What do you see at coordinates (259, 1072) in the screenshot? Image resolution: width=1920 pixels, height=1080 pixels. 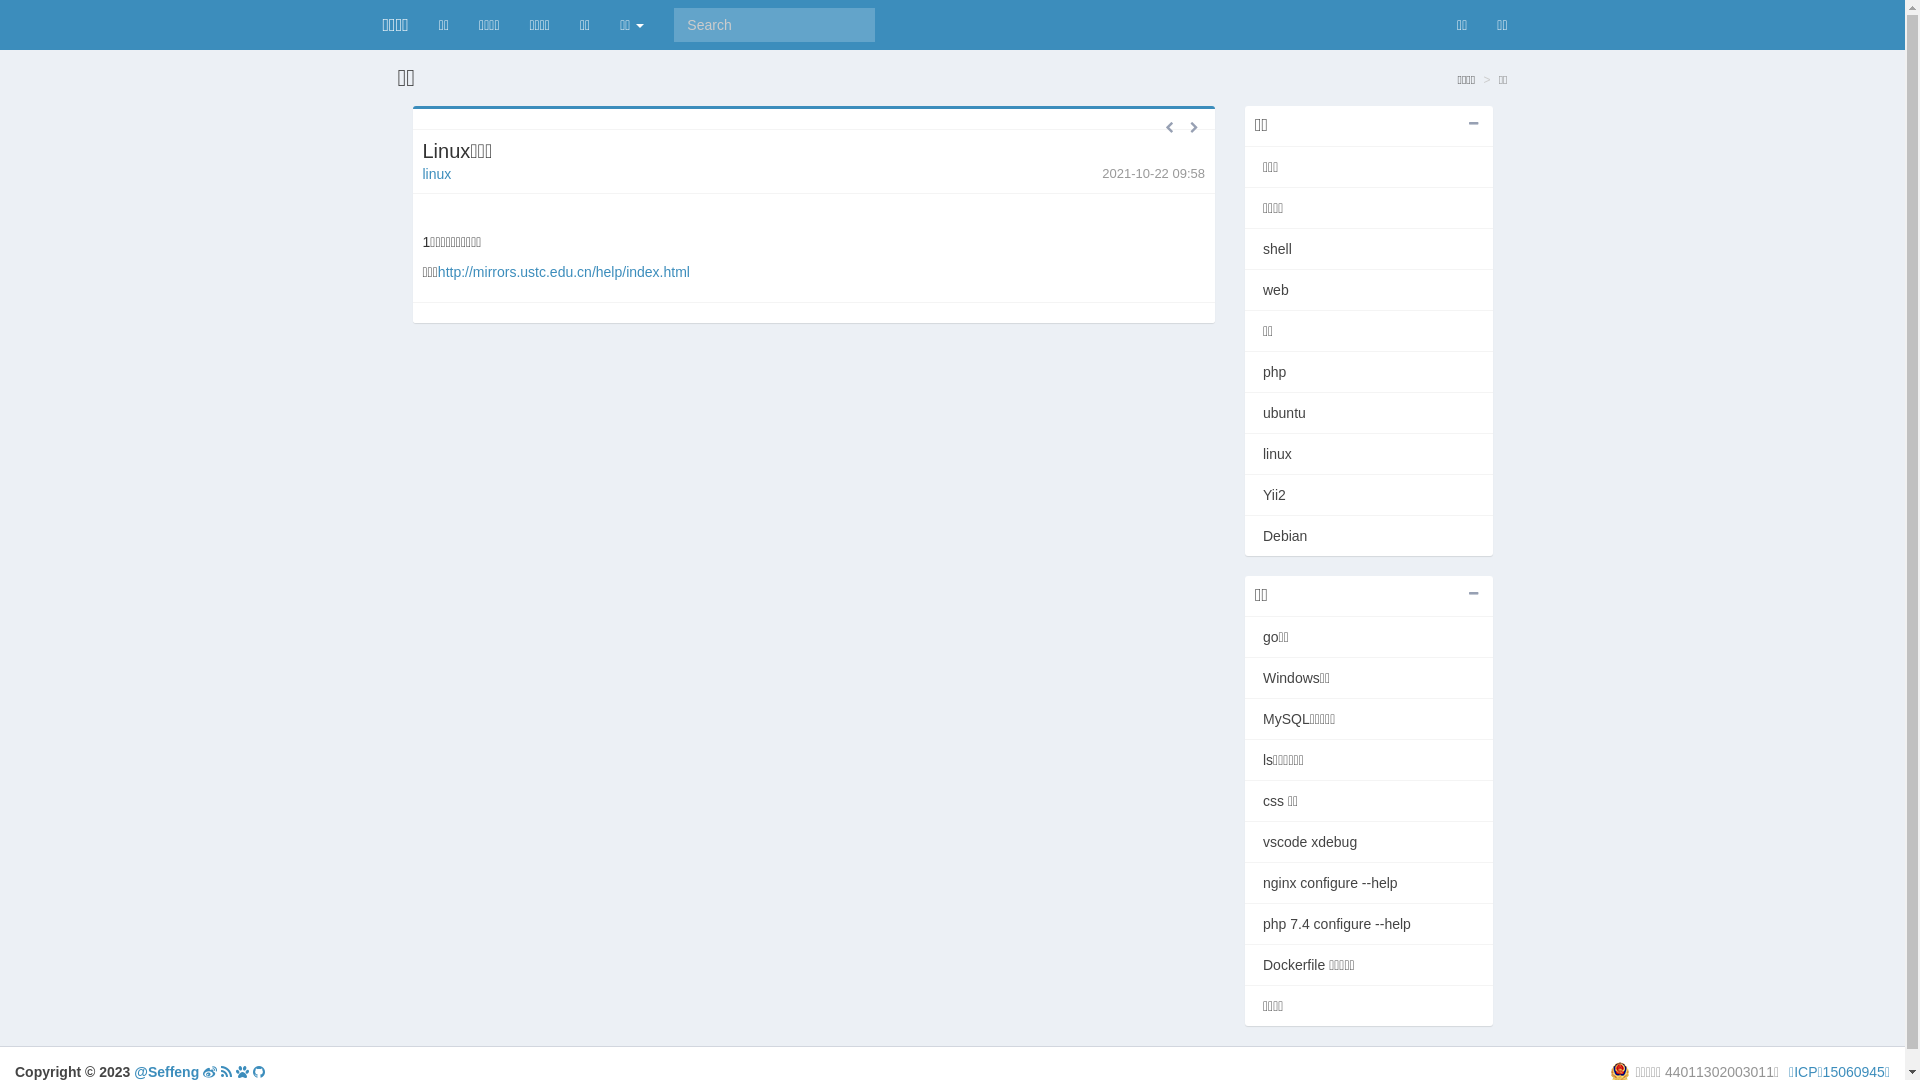 I see `GitHub` at bounding box center [259, 1072].